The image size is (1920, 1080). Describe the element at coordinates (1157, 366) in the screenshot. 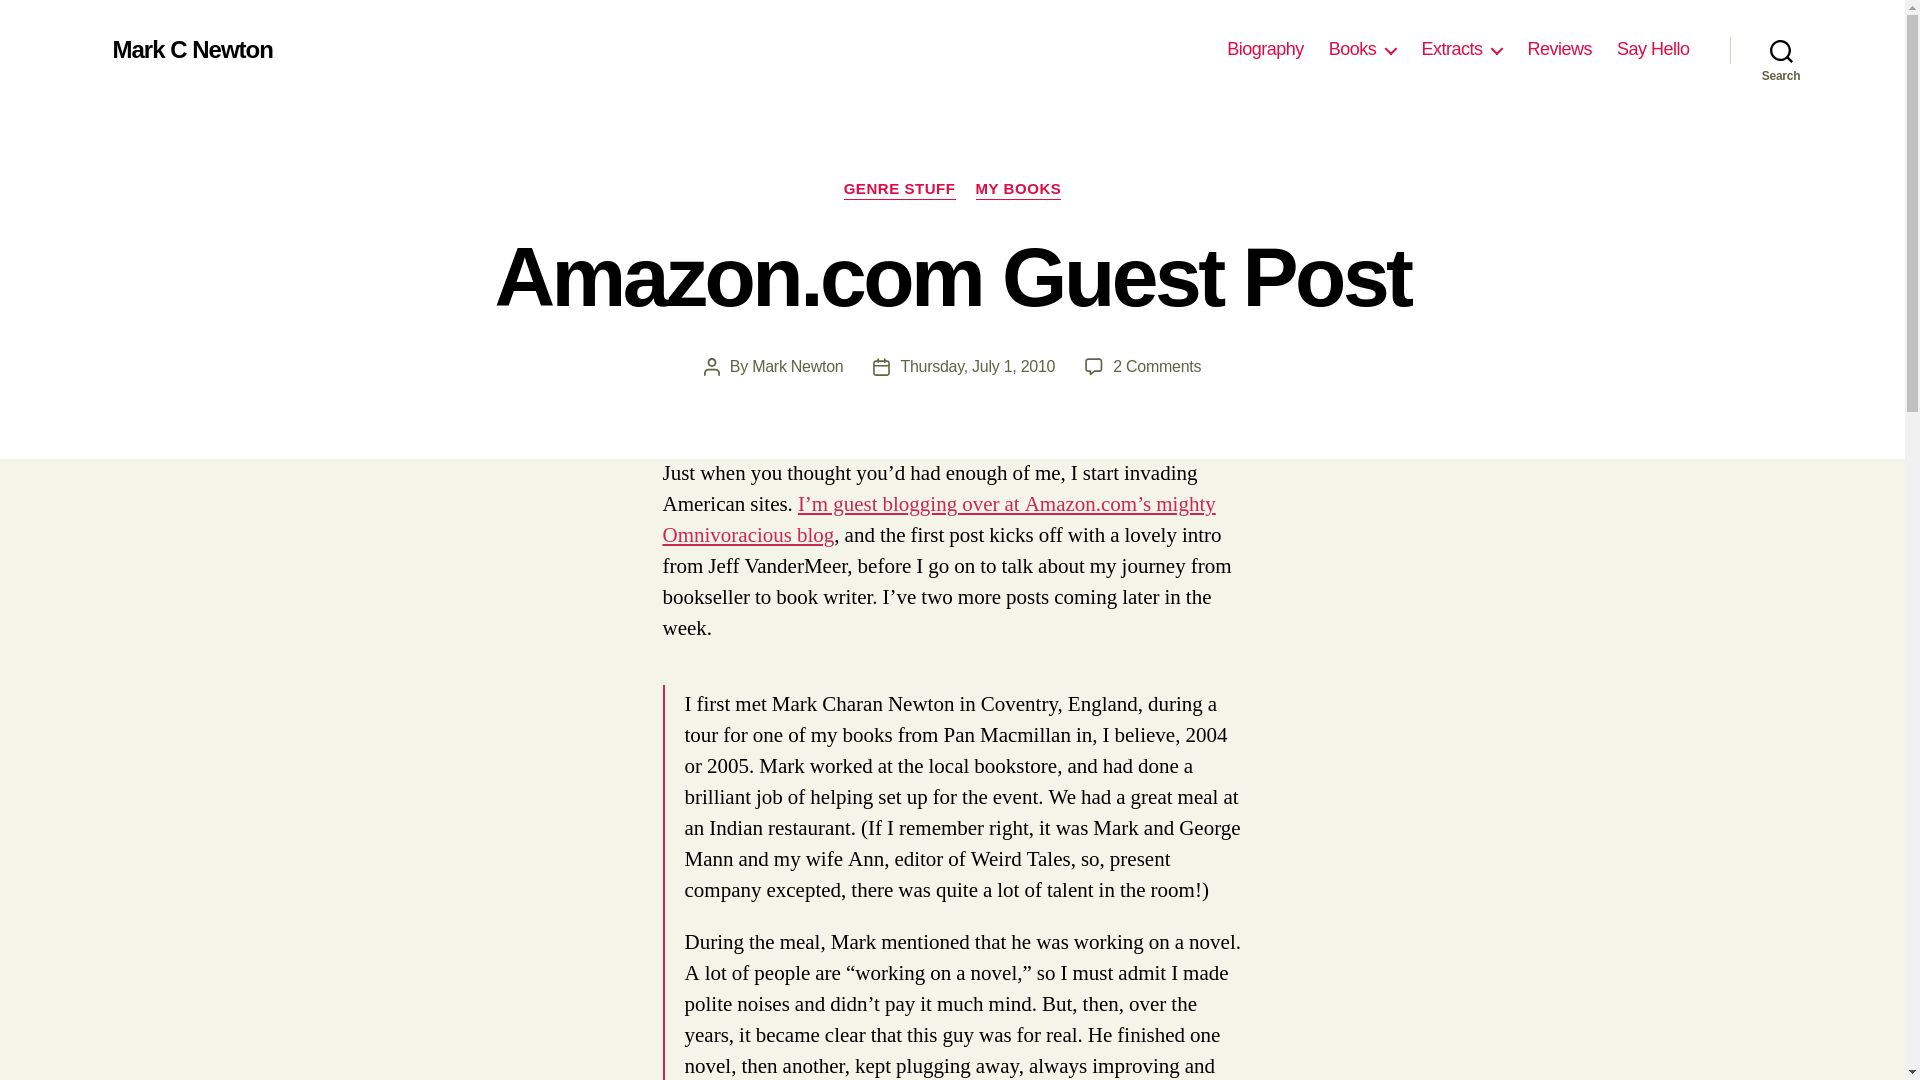

I see `Extracts` at that location.